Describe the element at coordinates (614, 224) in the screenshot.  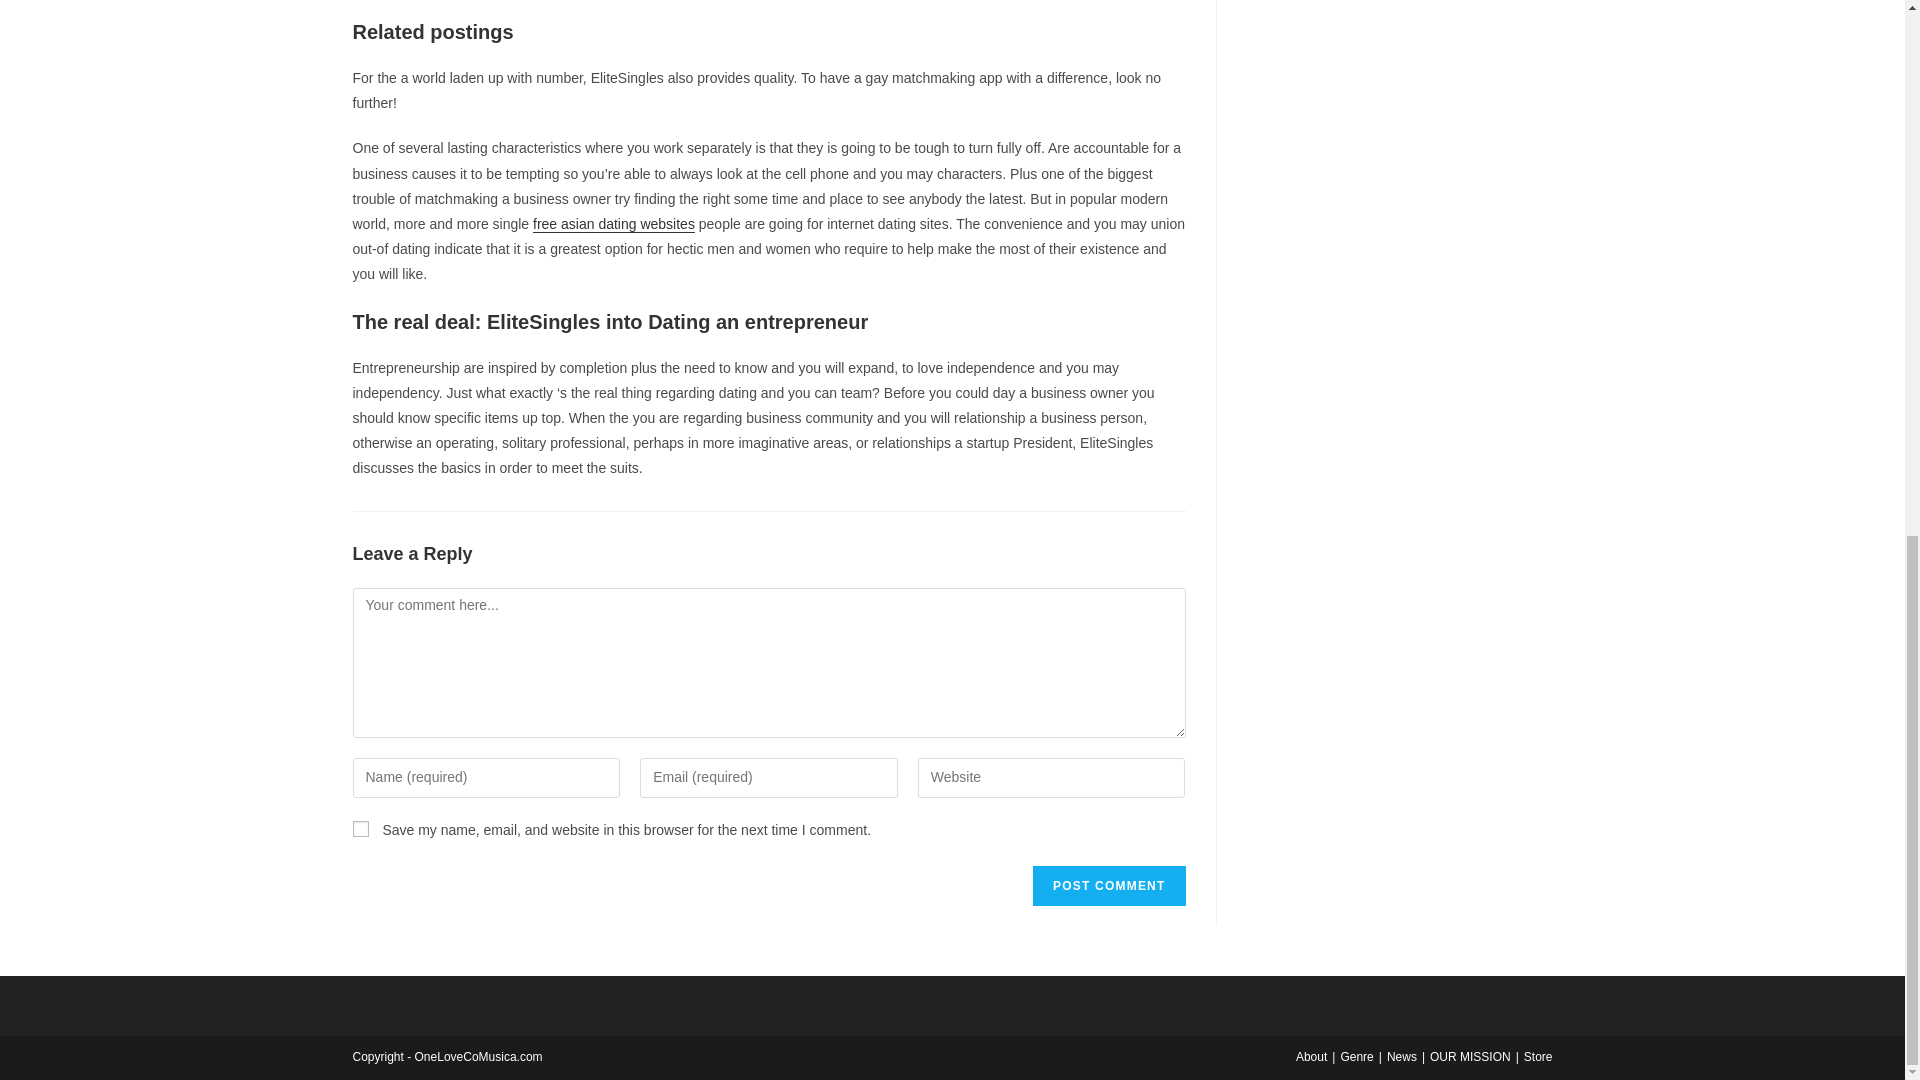
I see `free asian dating websites` at that location.